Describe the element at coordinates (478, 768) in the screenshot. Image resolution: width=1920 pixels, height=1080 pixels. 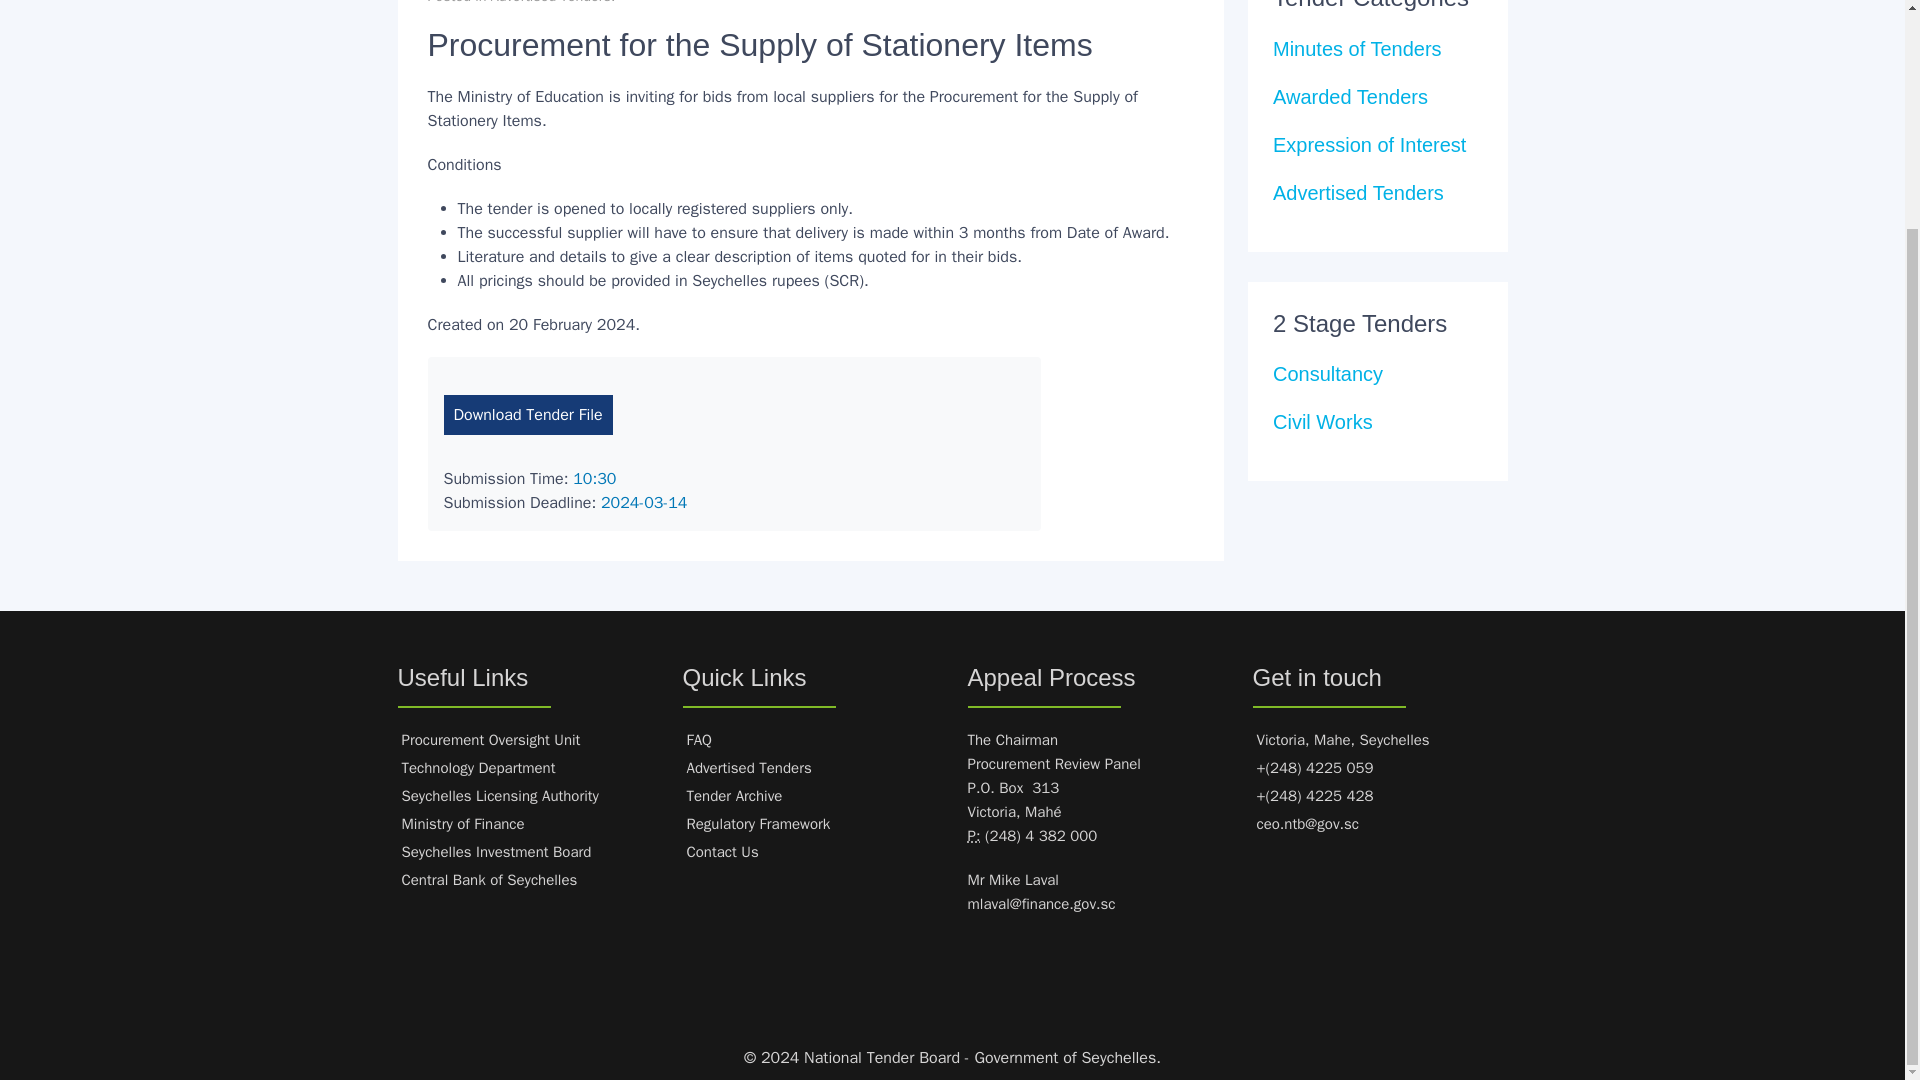
I see `Technology Department` at that location.